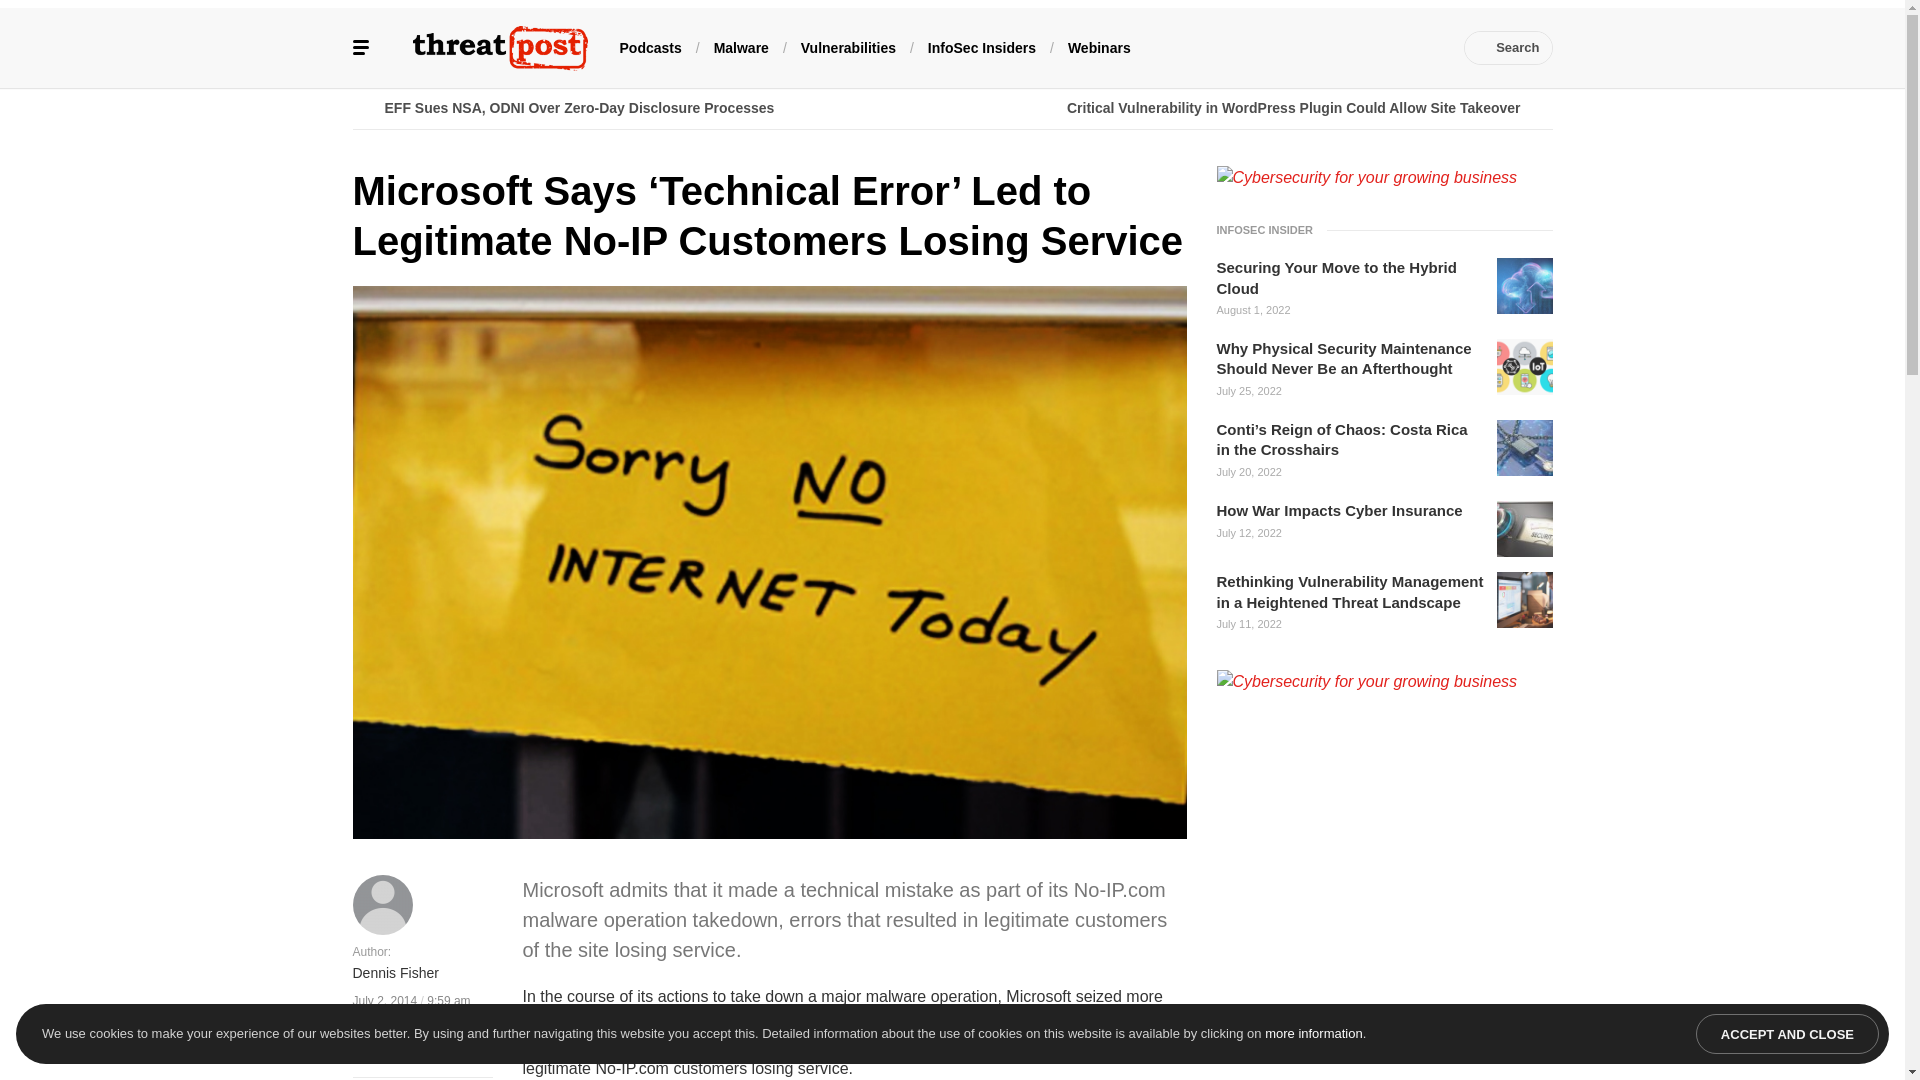 Image resolution: width=1920 pixels, height=1080 pixels. What do you see at coordinates (848, 46) in the screenshot?
I see `Vulnerabilities` at bounding box center [848, 46].